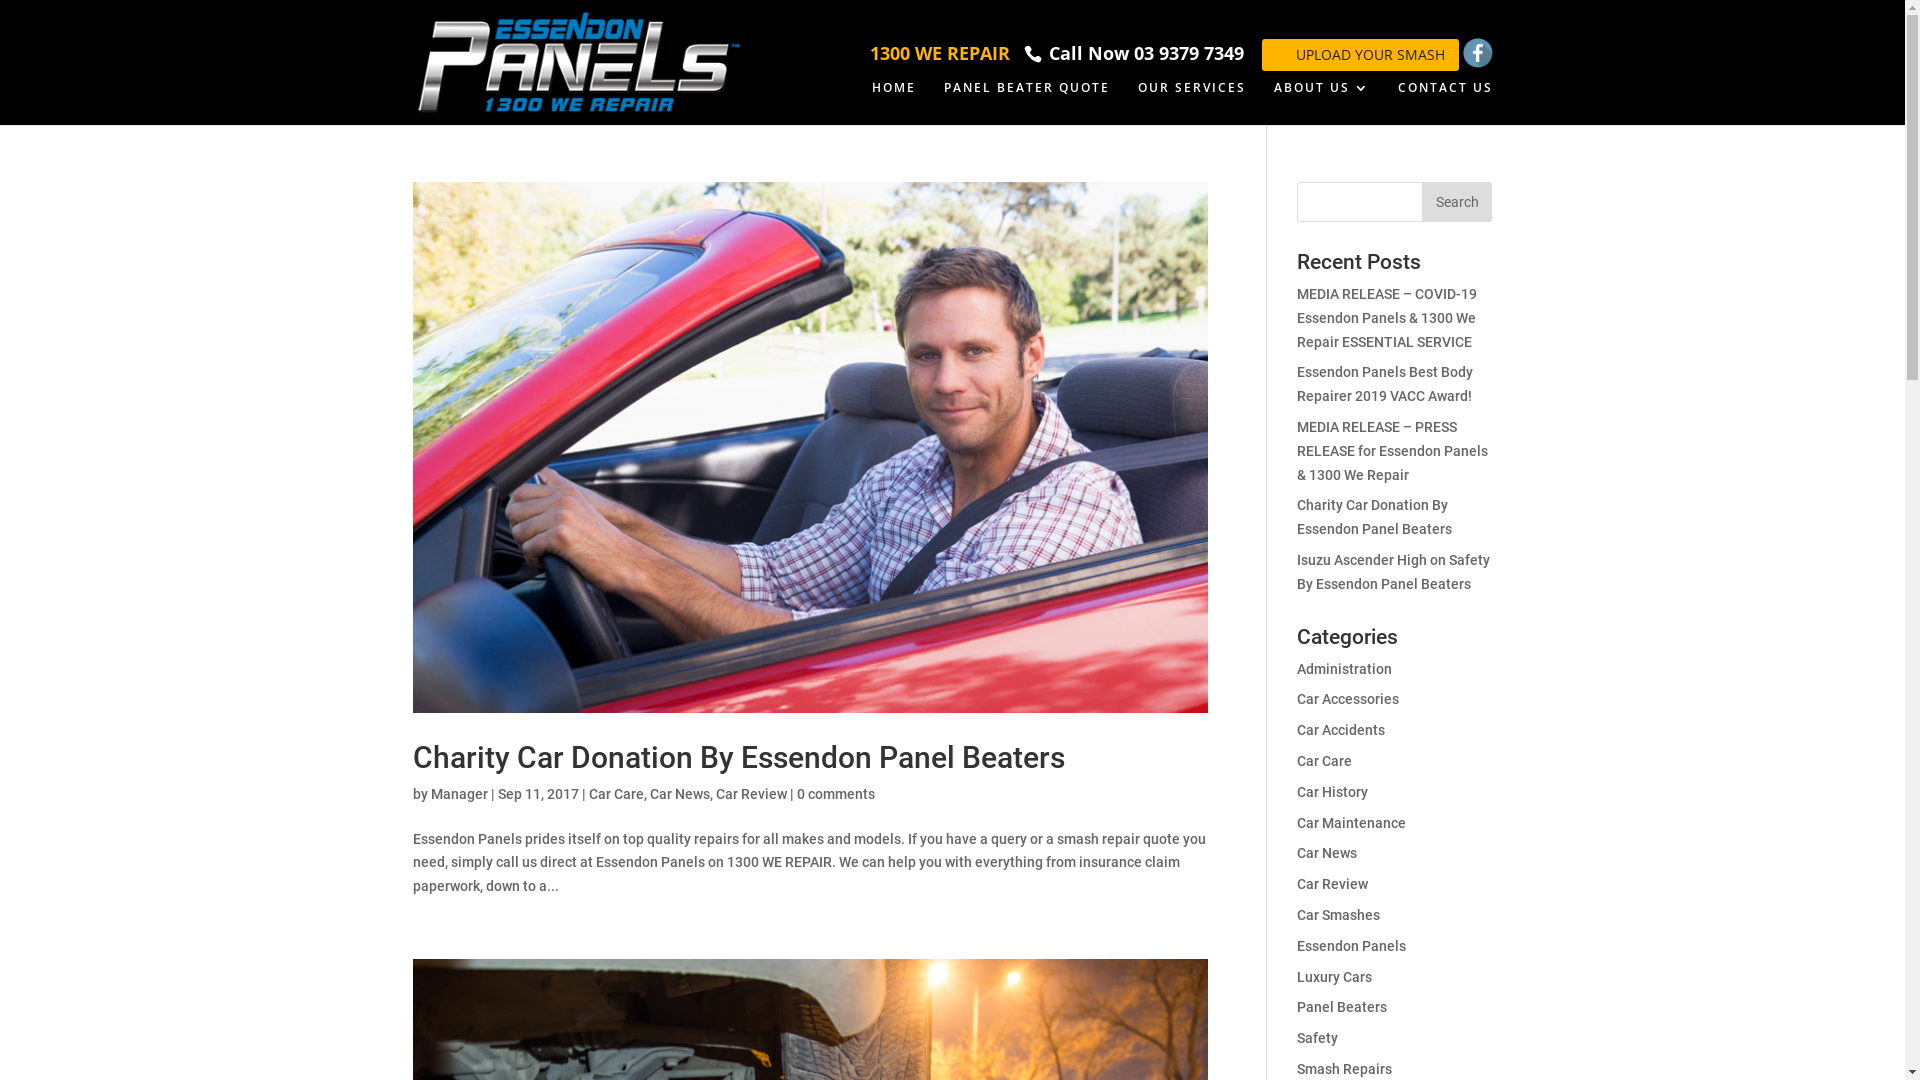  I want to click on Luxury Cars, so click(1334, 977).